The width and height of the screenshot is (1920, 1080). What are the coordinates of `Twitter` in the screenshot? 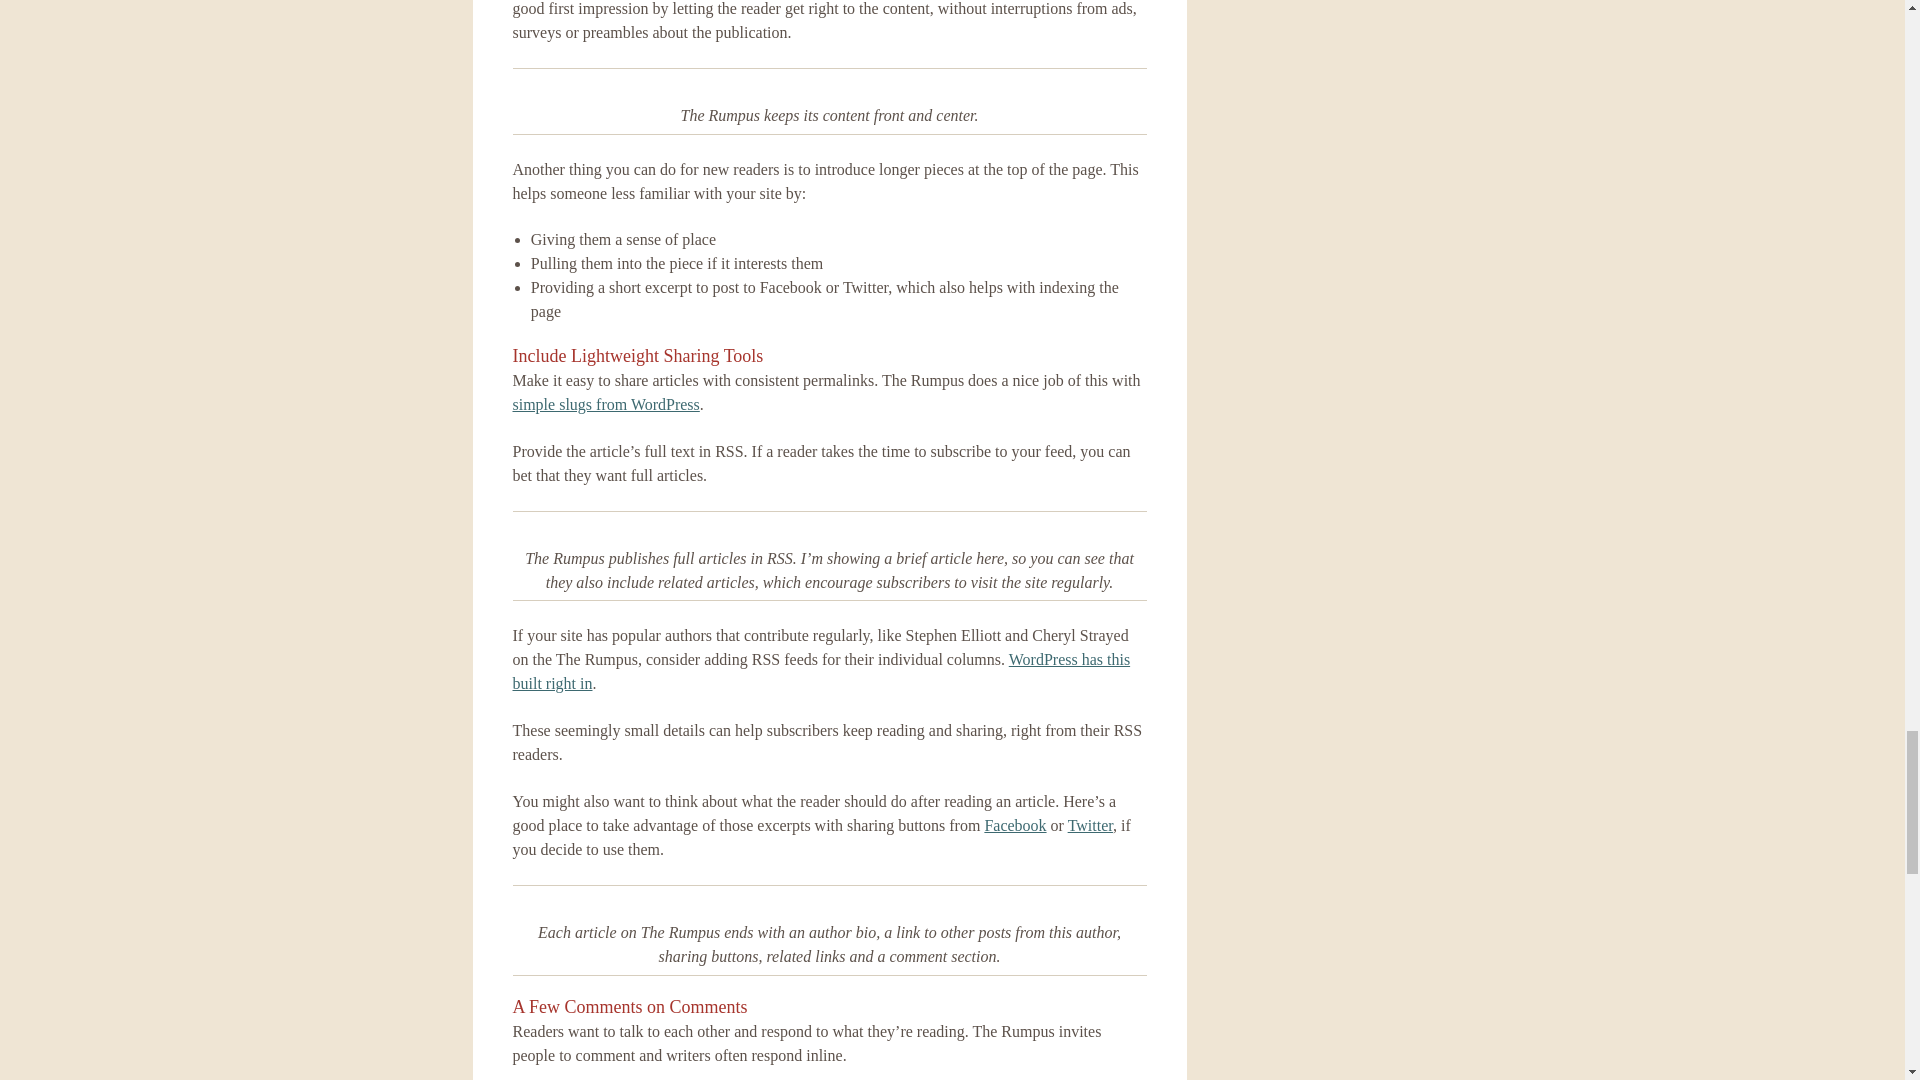 It's located at (1090, 824).